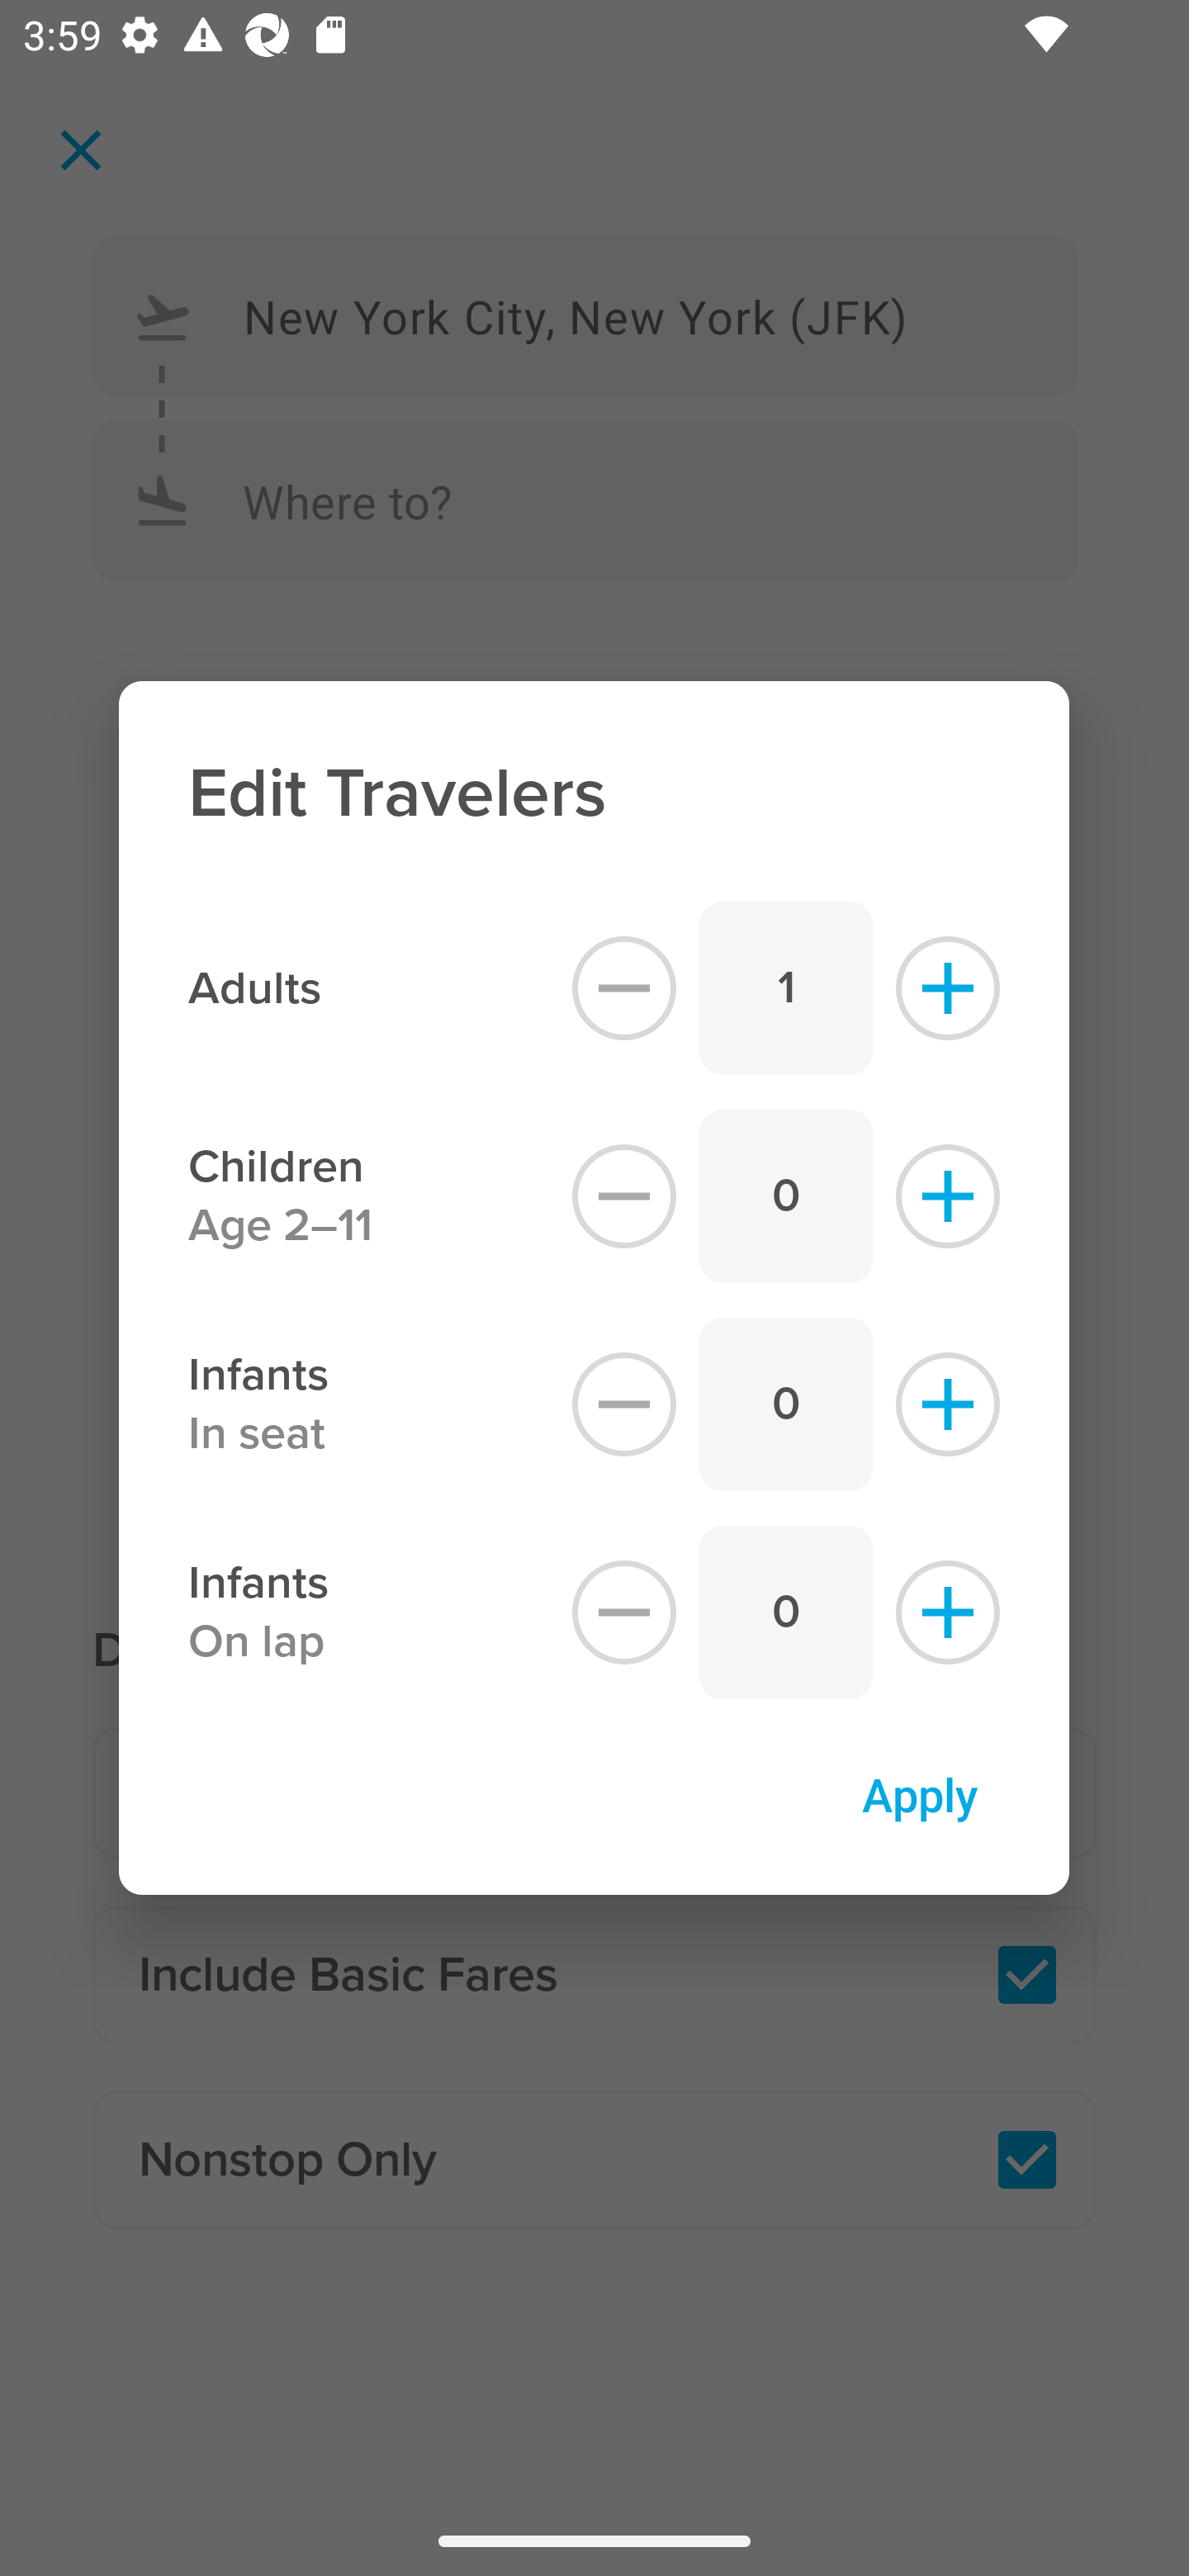  What do you see at coordinates (919, 1793) in the screenshot?
I see `Apply` at bounding box center [919, 1793].